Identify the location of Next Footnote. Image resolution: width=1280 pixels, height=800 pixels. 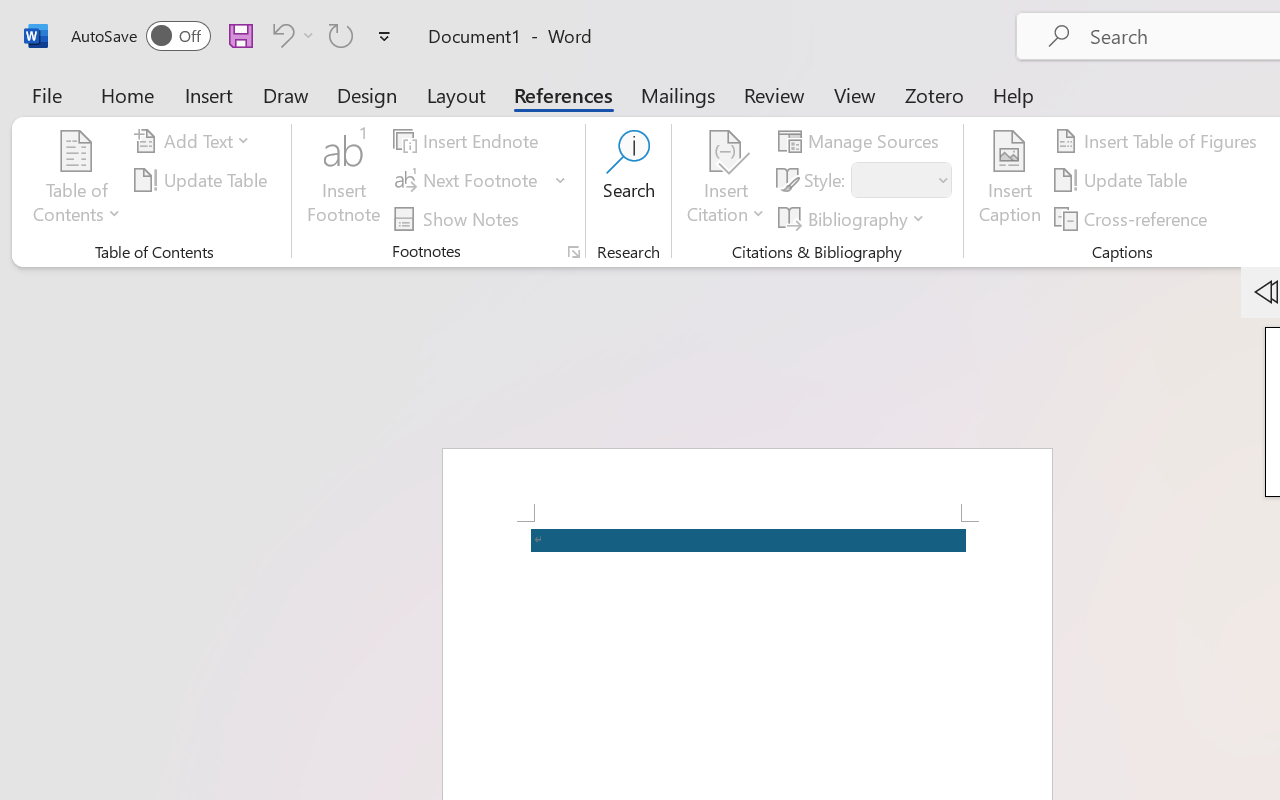
(480, 180).